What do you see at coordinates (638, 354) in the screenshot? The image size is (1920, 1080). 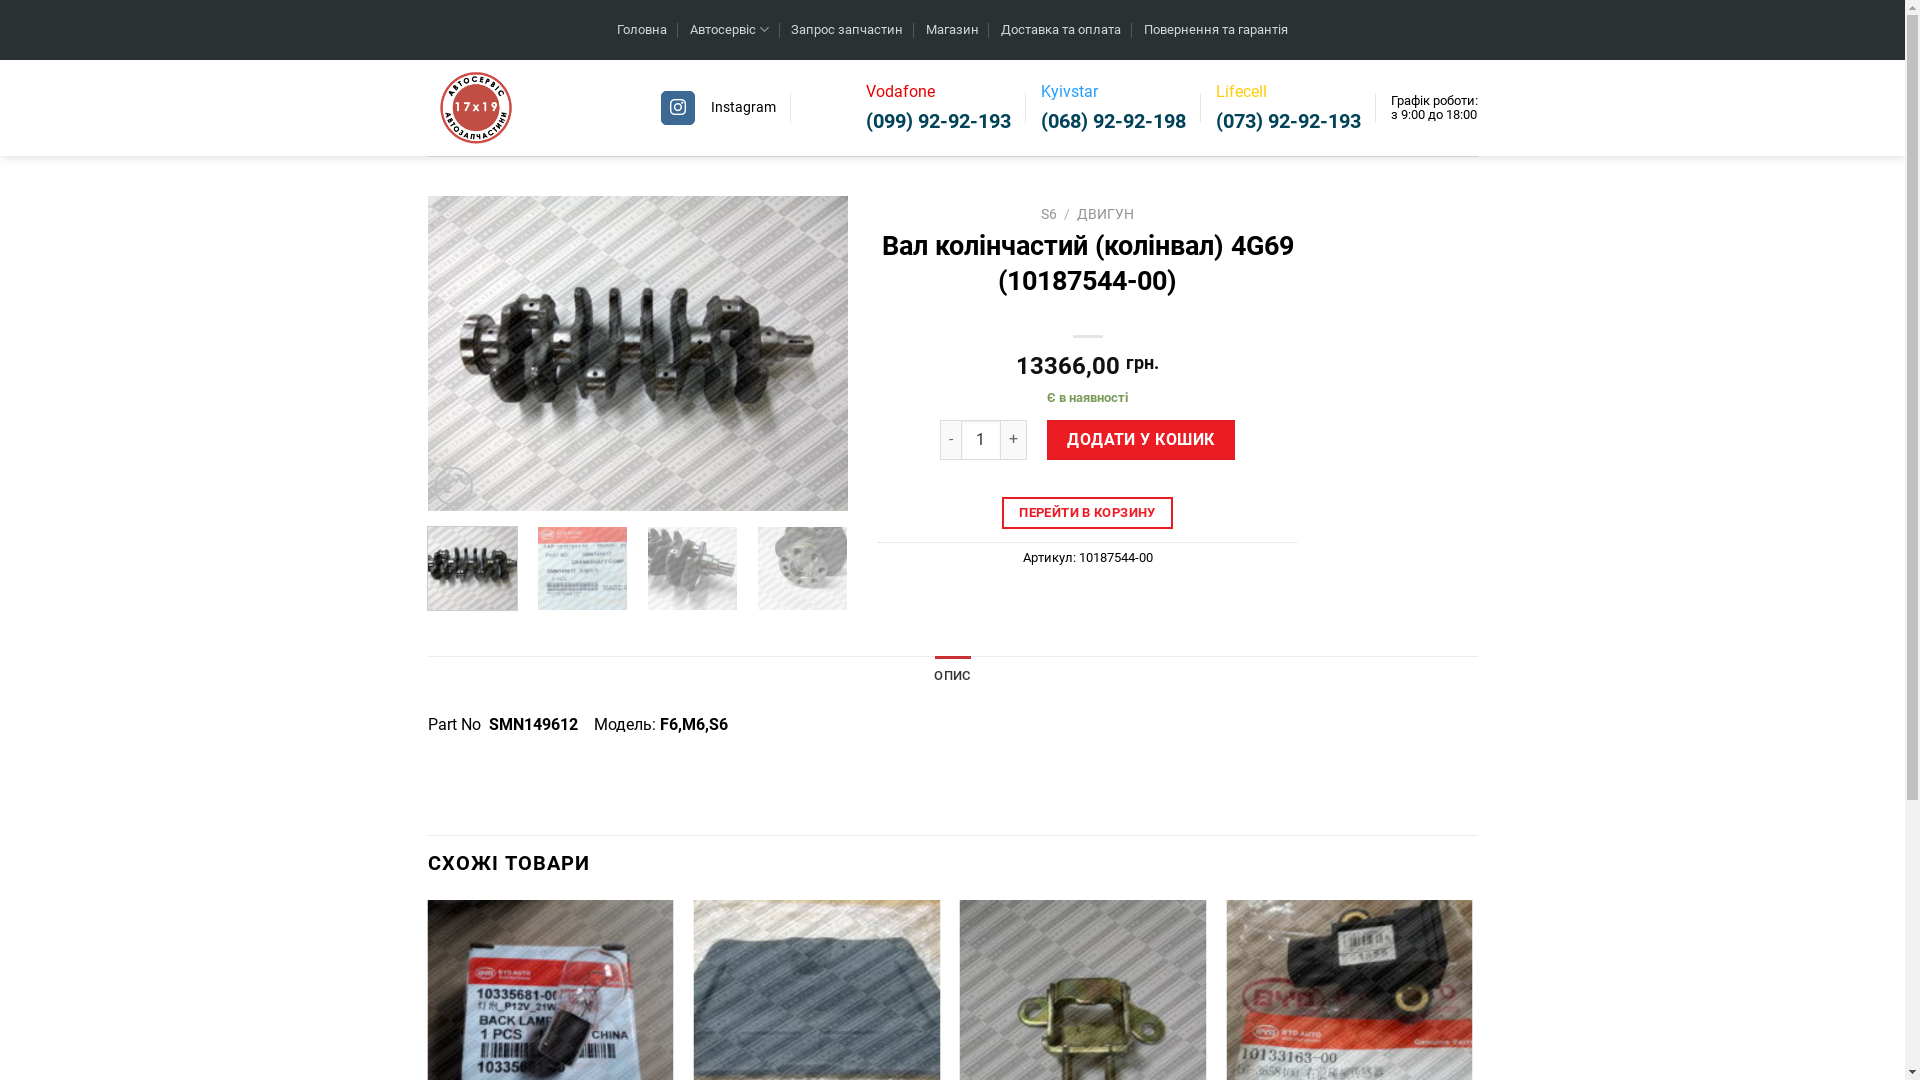 I see `10187544-00` at bounding box center [638, 354].